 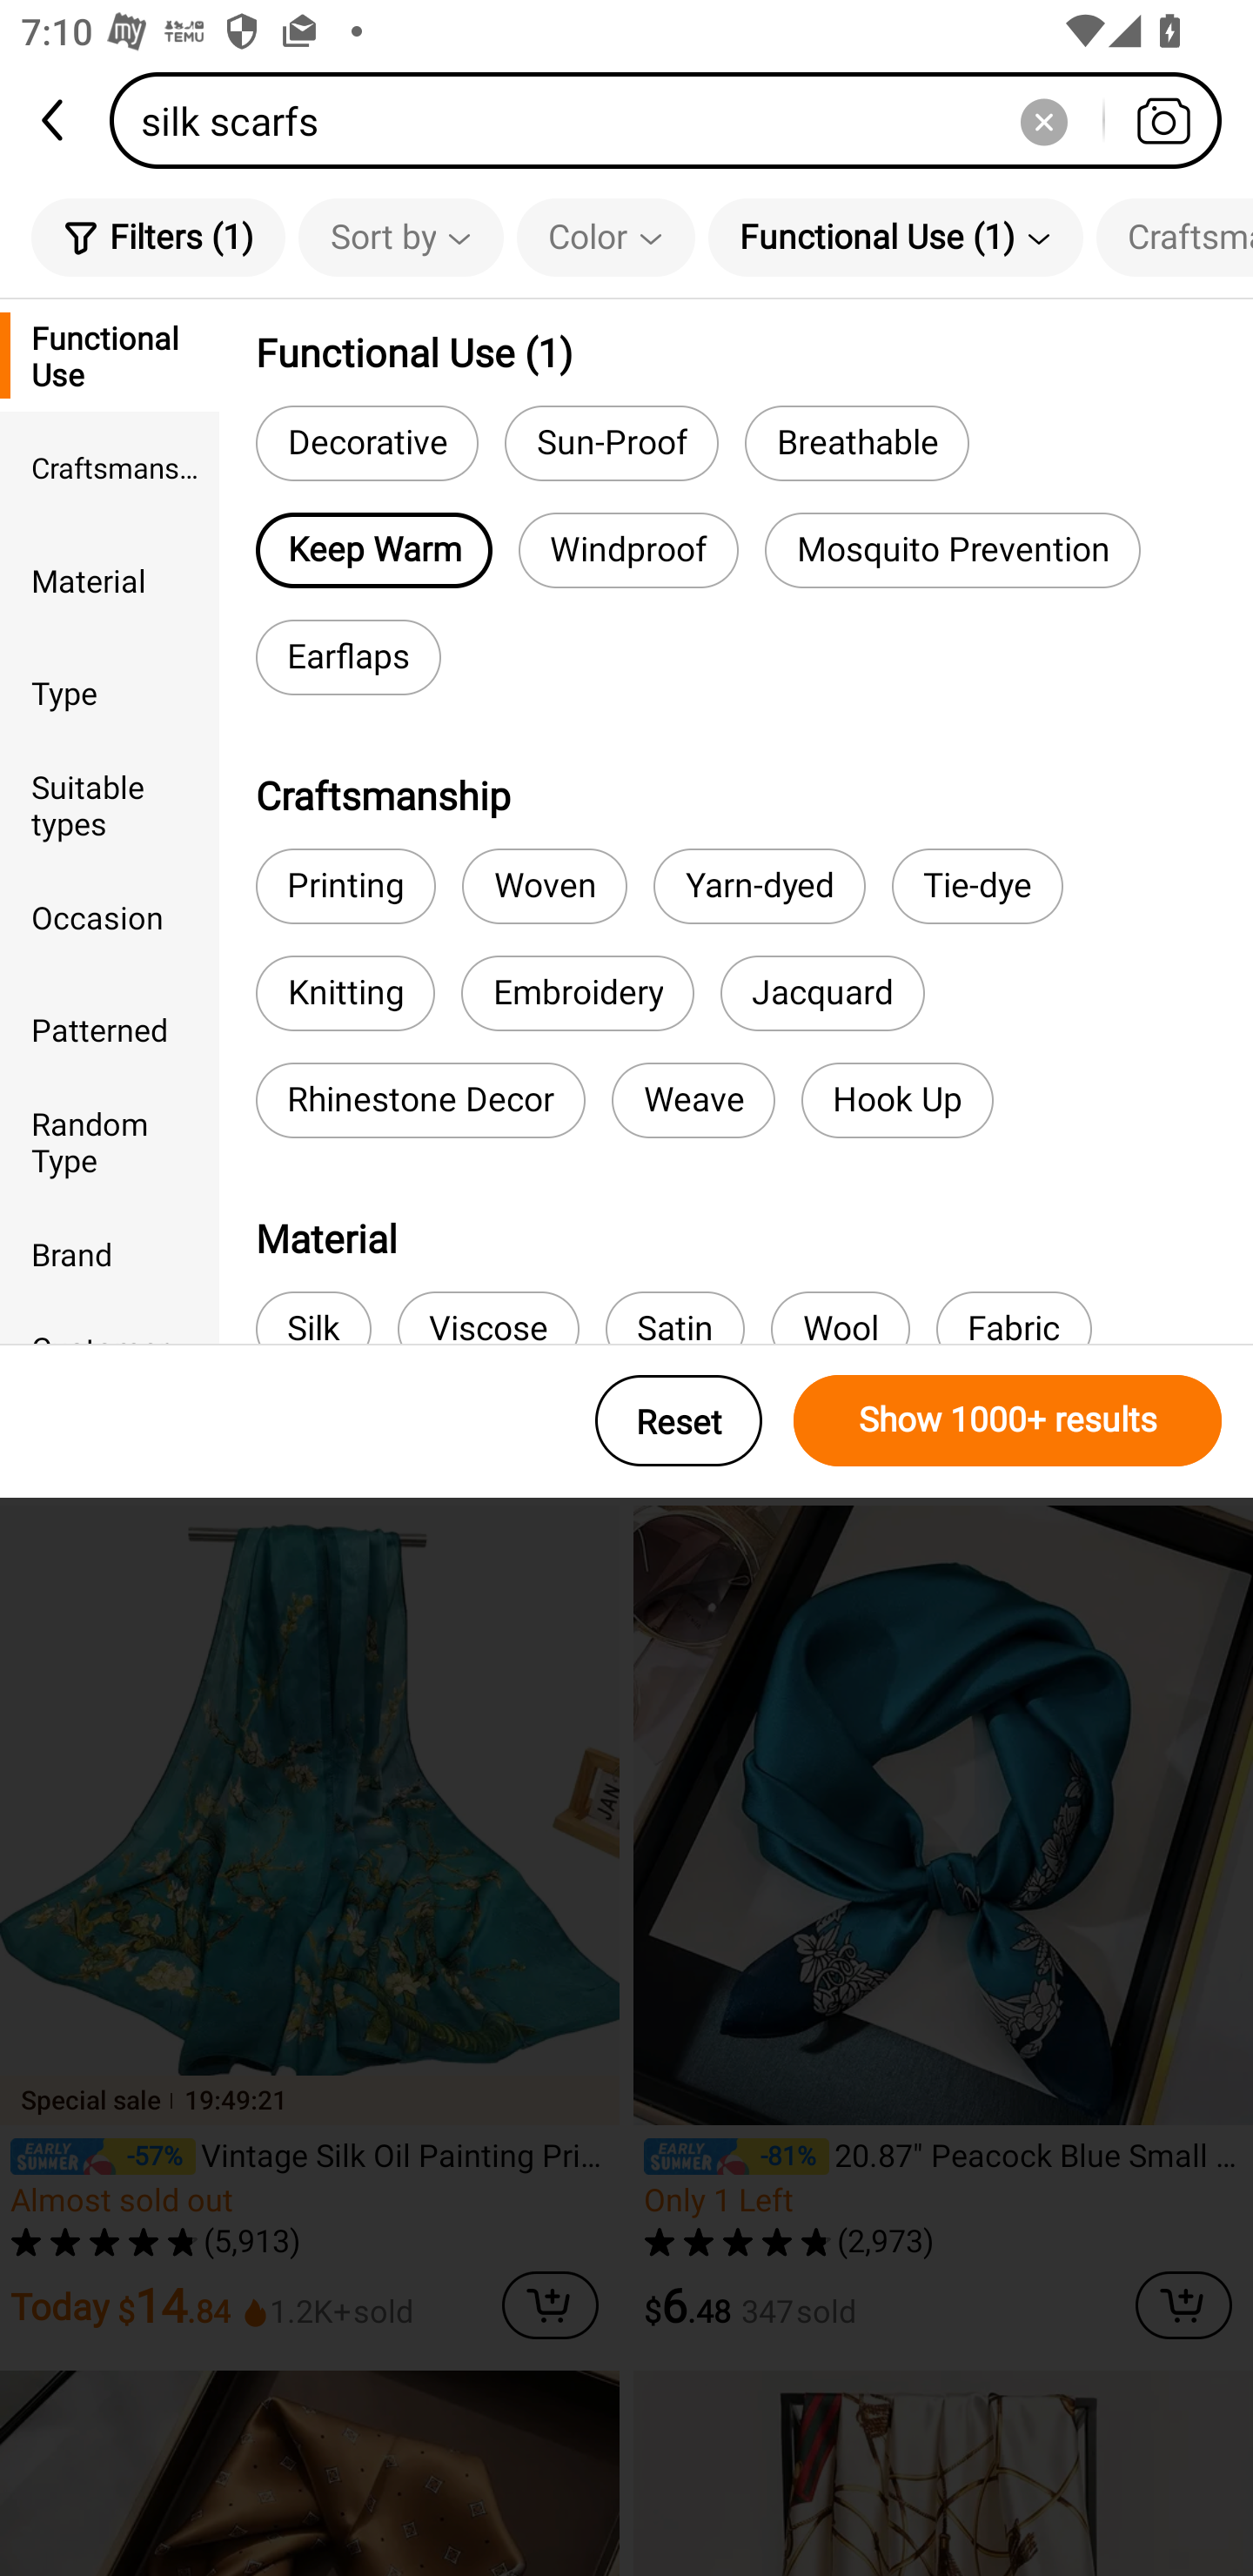 What do you see at coordinates (1014, 1318) in the screenshot?
I see `Fabric` at bounding box center [1014, 1318].